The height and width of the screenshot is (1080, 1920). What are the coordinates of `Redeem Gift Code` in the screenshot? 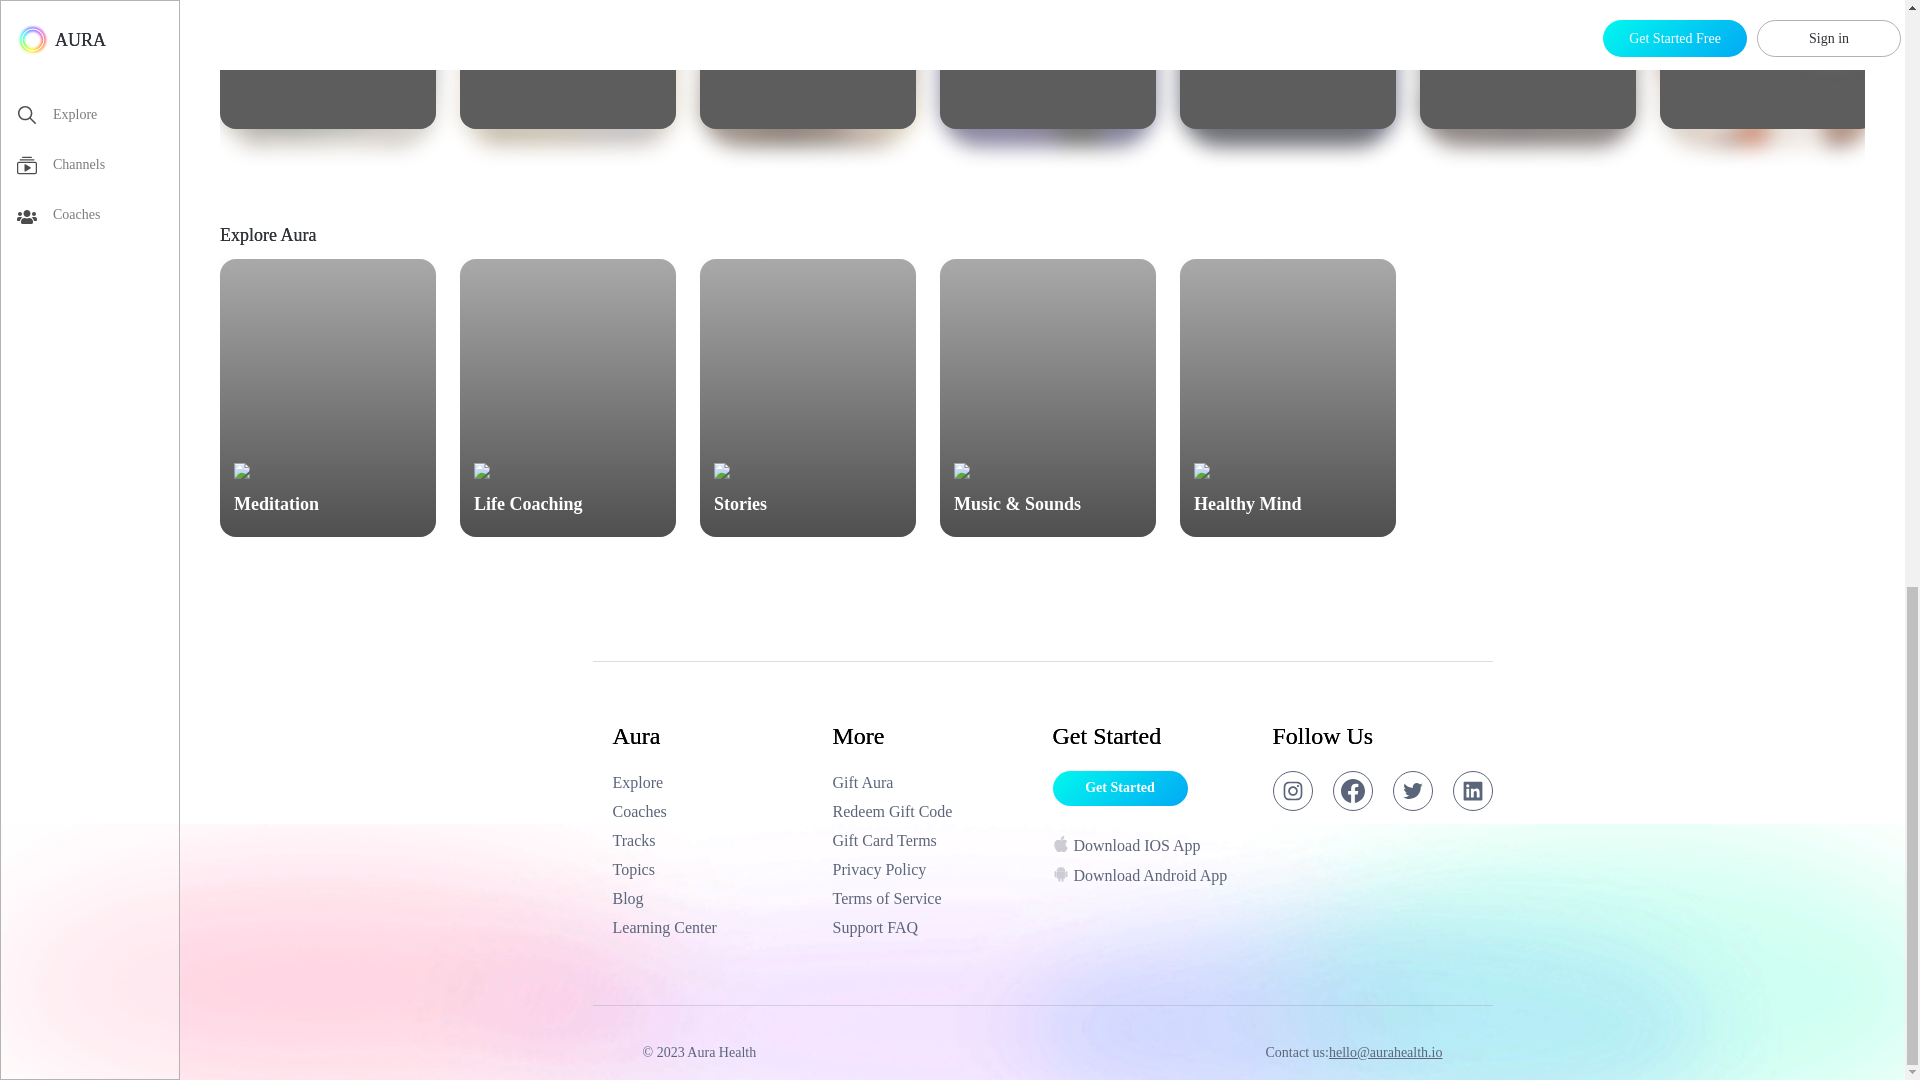 It's located at (1768, 64).